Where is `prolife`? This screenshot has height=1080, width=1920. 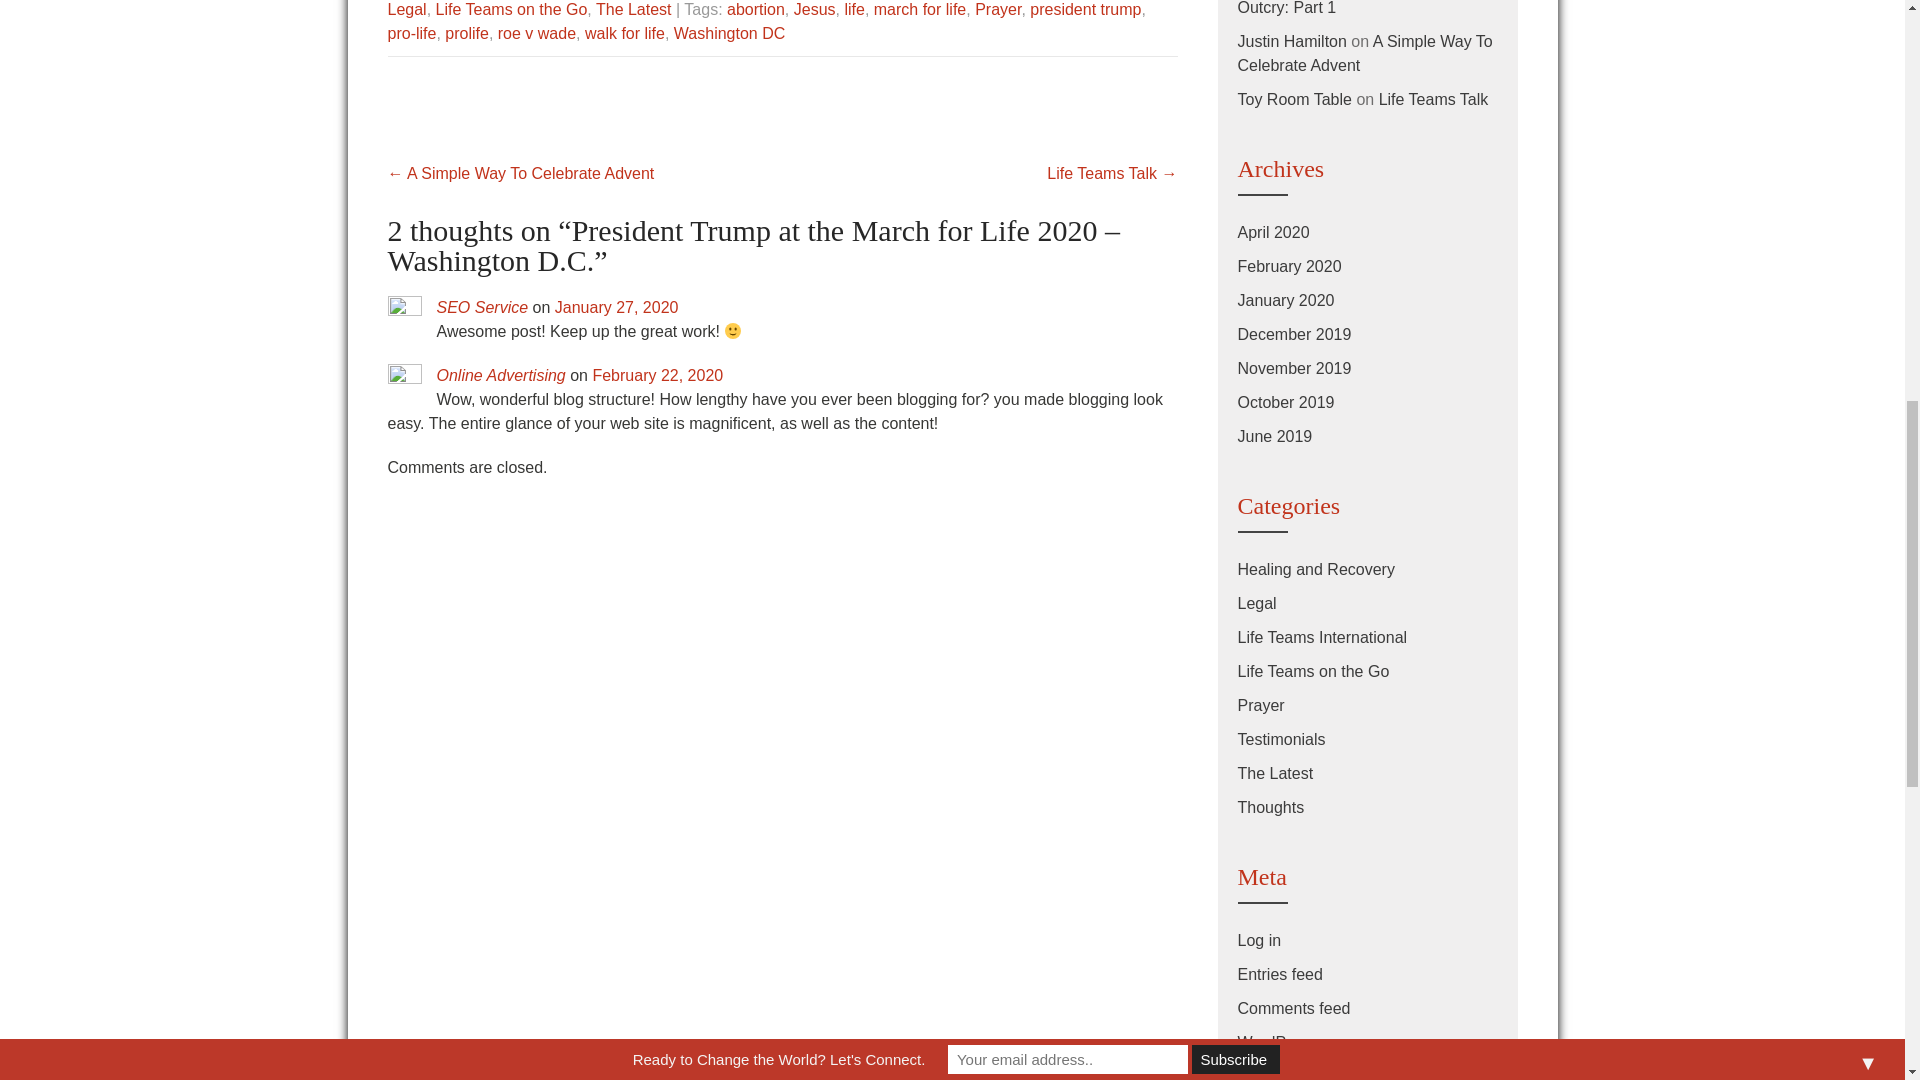
prolife is located at coordinates (467, 33).